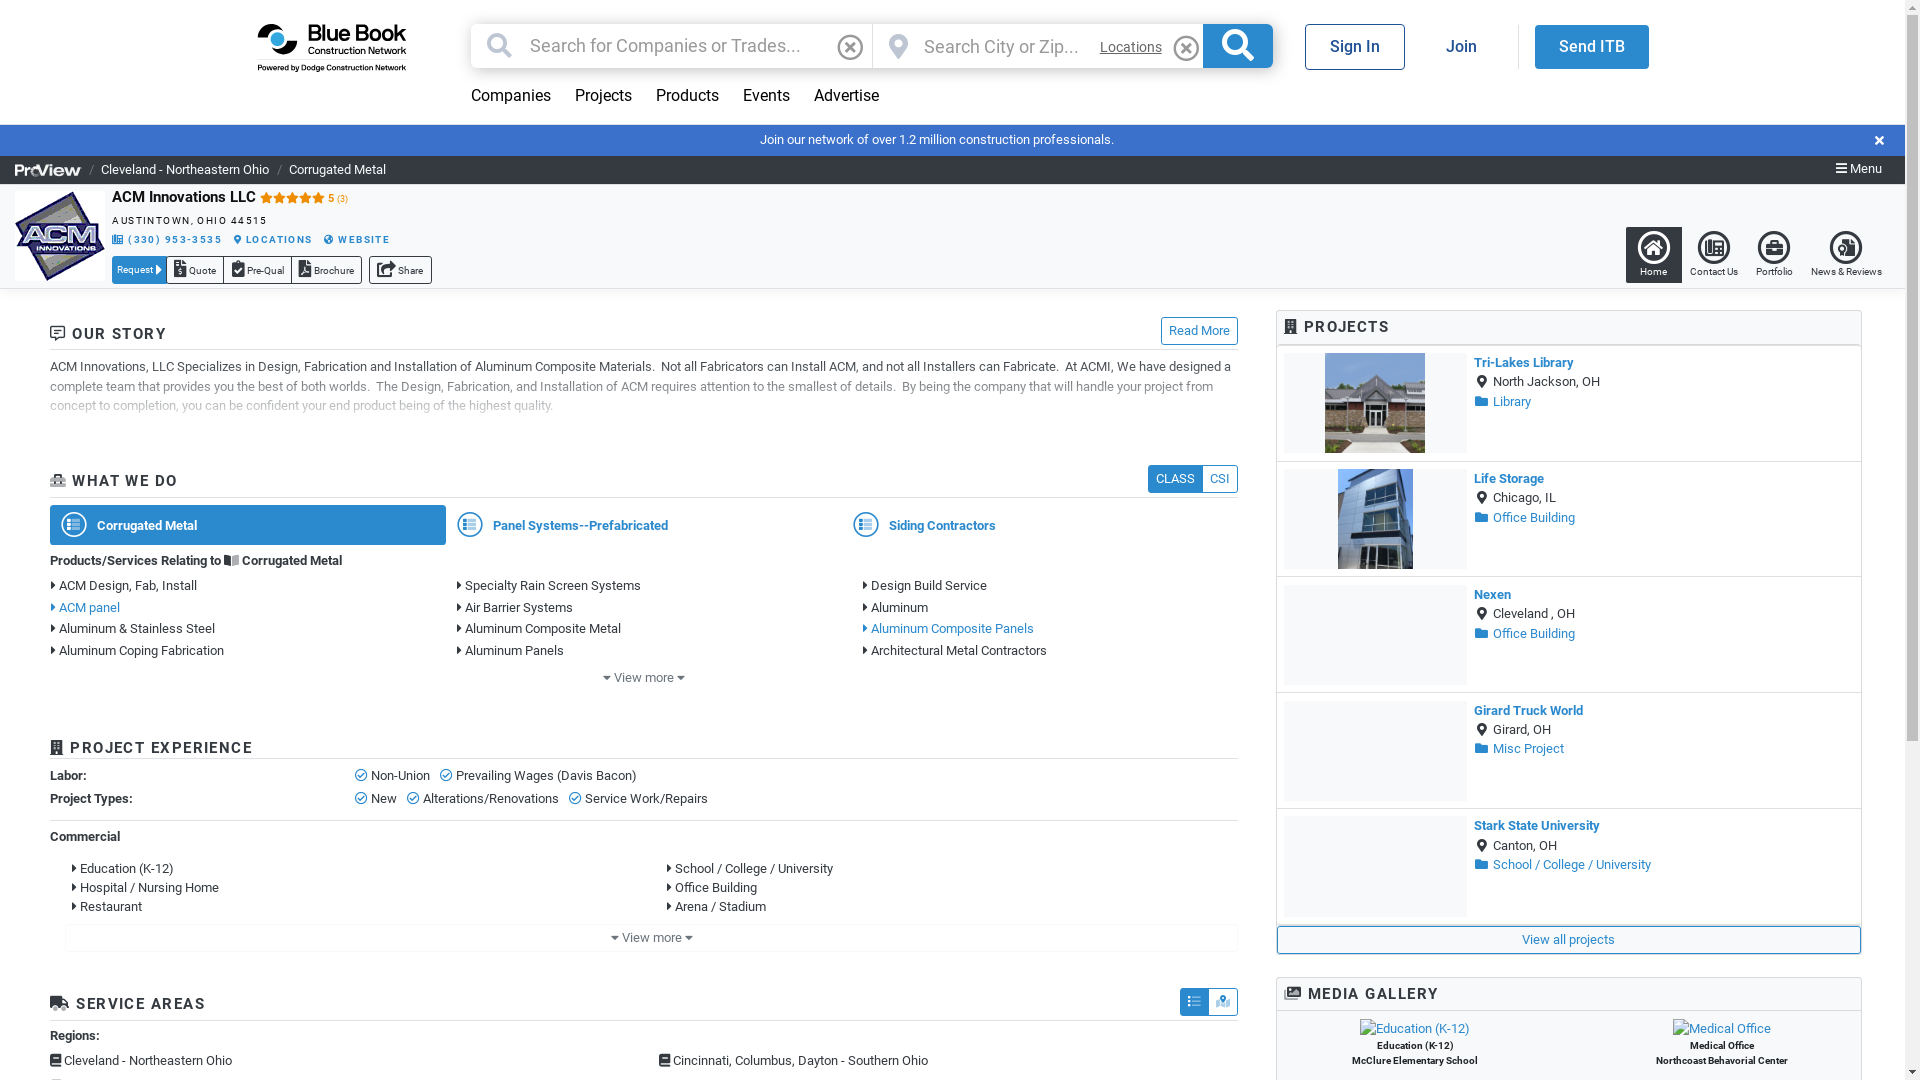 The image size is (1920, 1080). What do you see at coordinates (1460, 47) in the screenshot?
I see `Join` at bounding box center [1460, 47].